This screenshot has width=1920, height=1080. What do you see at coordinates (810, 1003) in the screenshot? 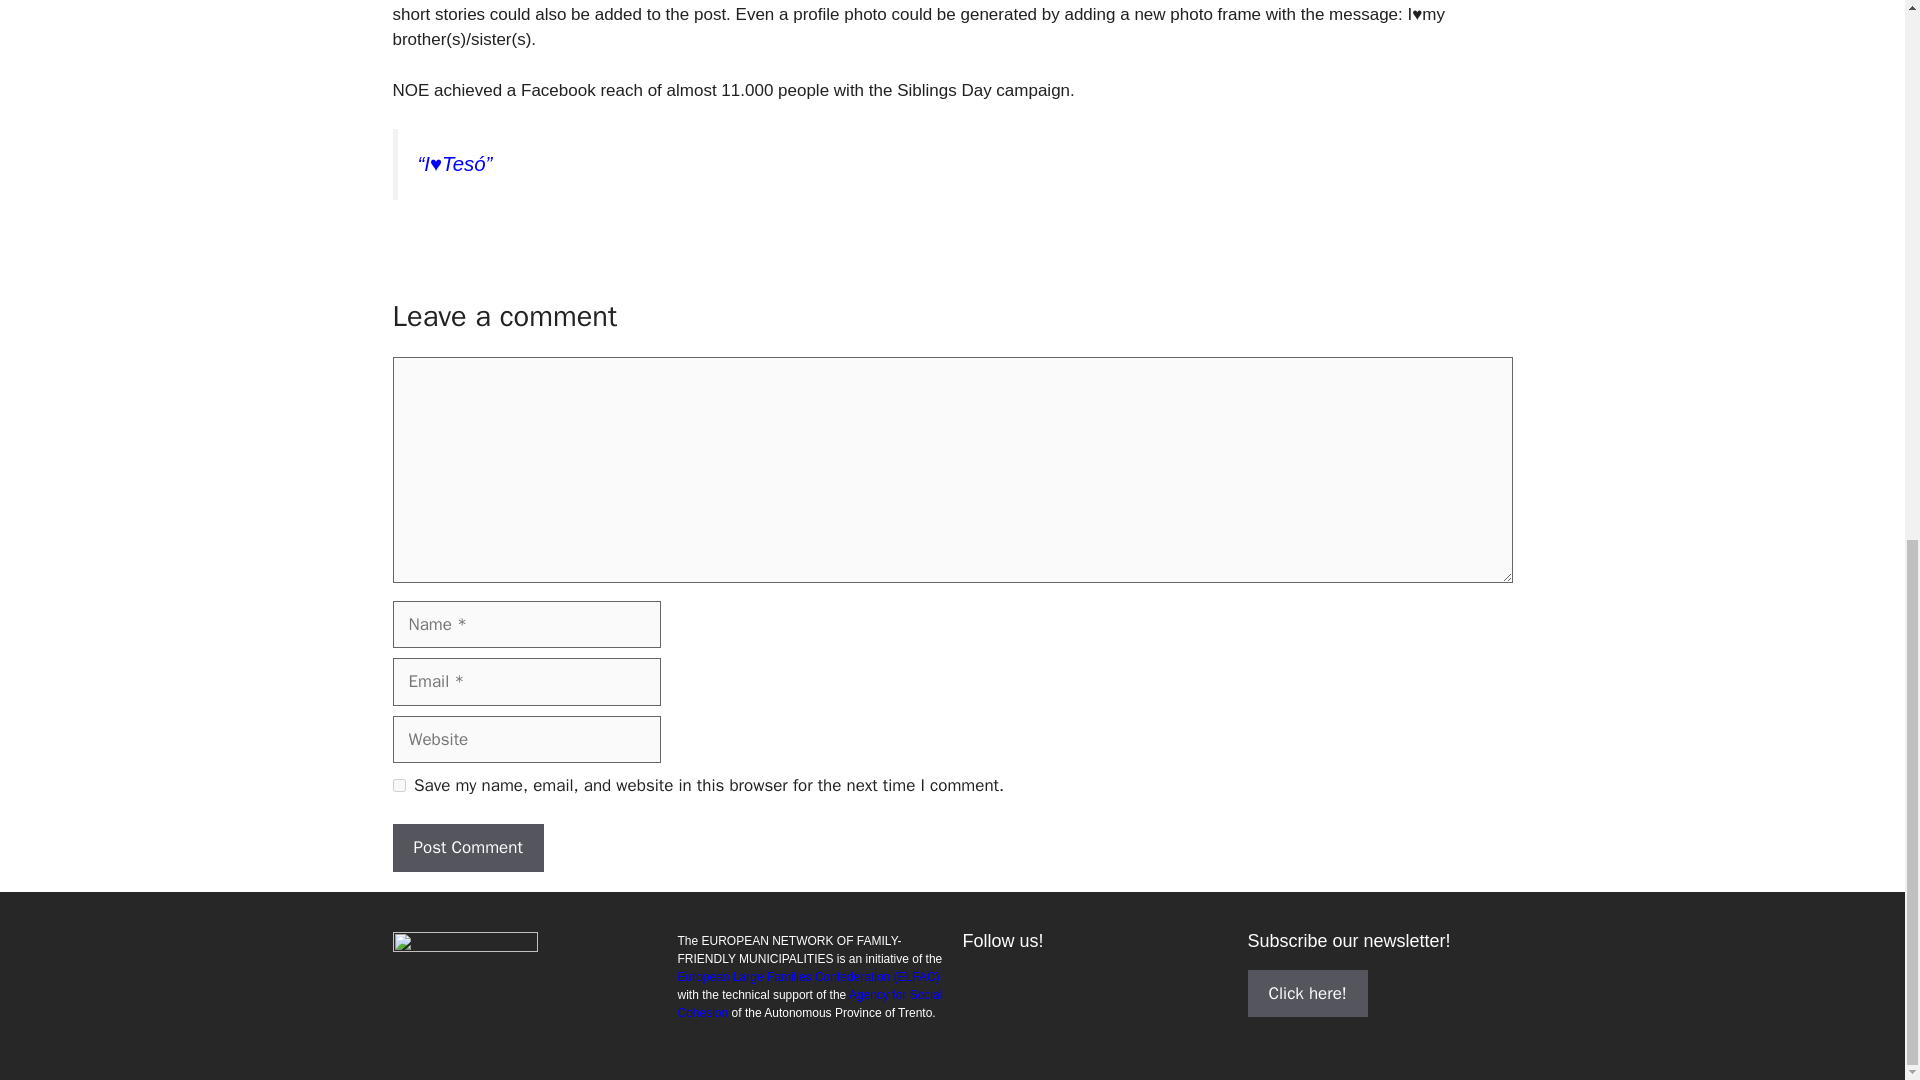
I see `Agency for Social Cohesion` at bounding box center [810, 1003].